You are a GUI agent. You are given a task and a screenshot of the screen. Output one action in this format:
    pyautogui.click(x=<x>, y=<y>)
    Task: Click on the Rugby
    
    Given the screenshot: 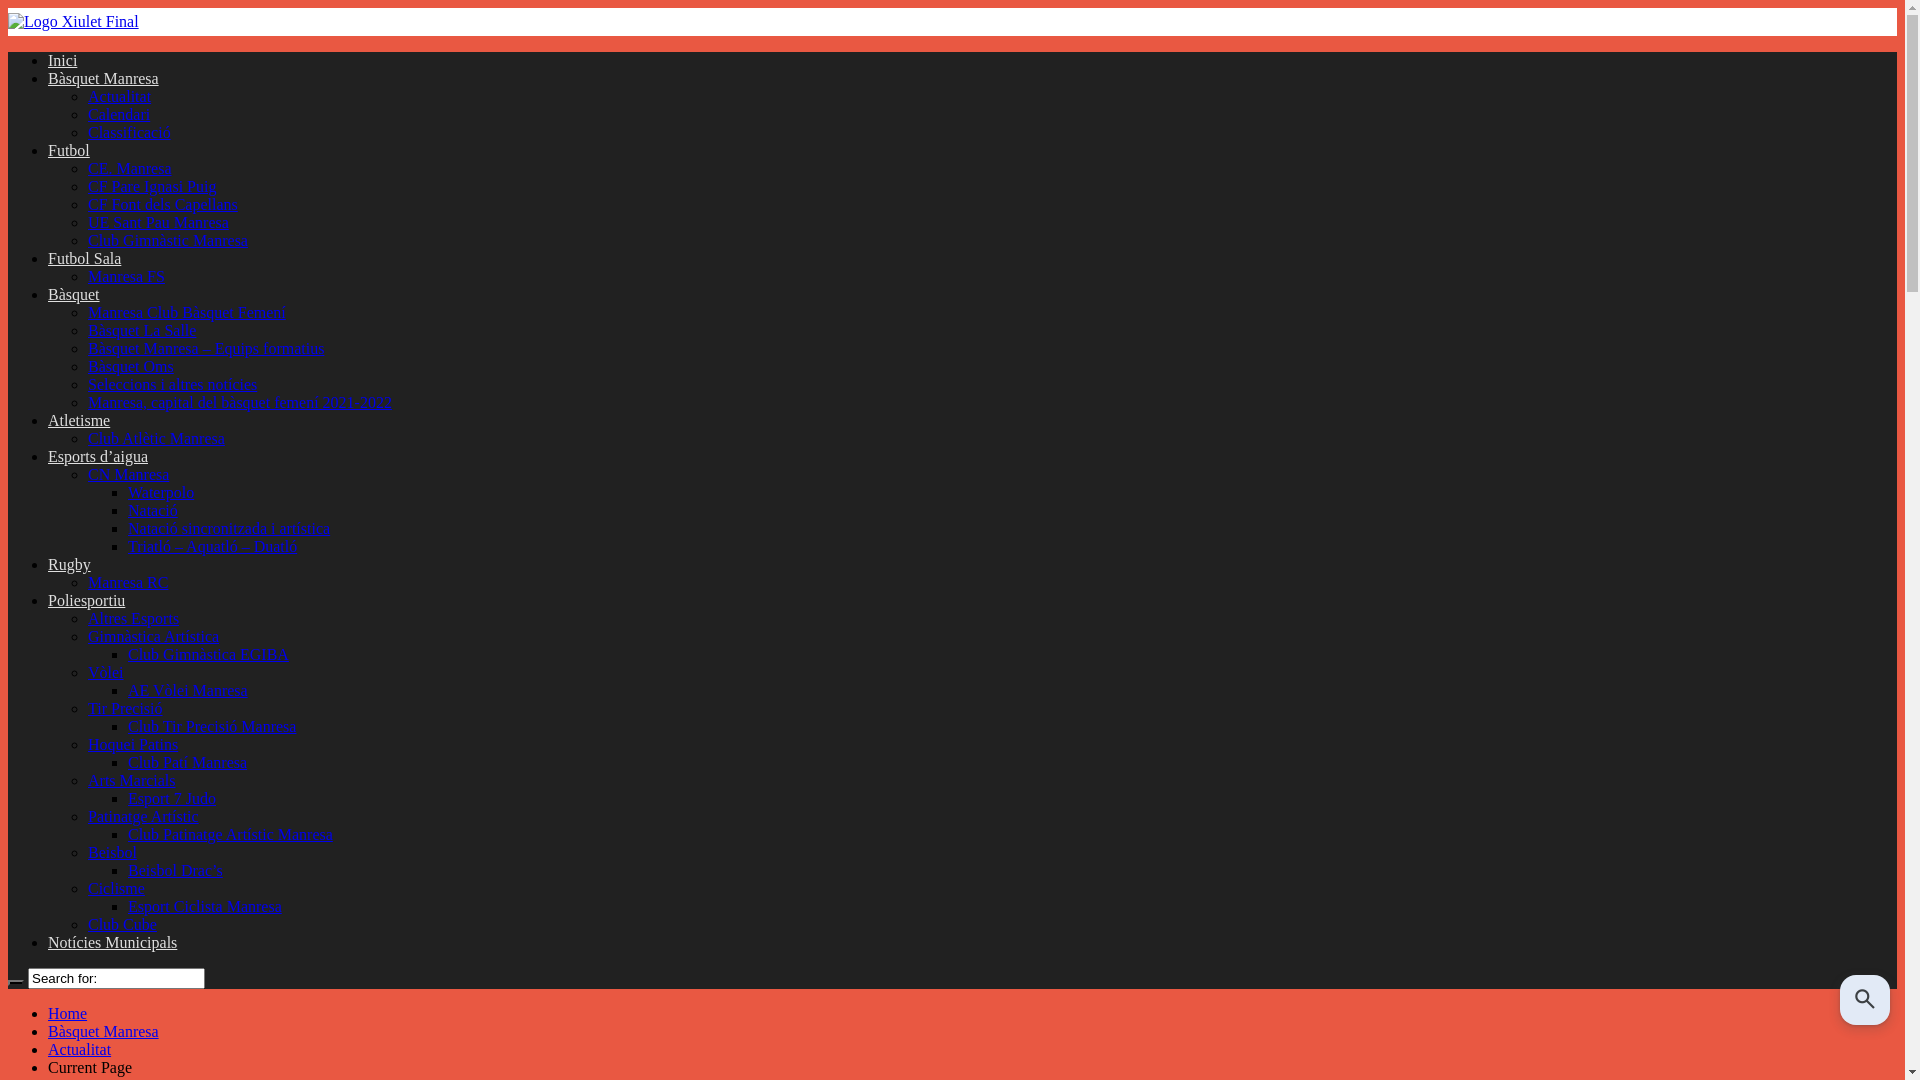 What is the action you would take?
    pyautogui.click(x=70, y=564)
    